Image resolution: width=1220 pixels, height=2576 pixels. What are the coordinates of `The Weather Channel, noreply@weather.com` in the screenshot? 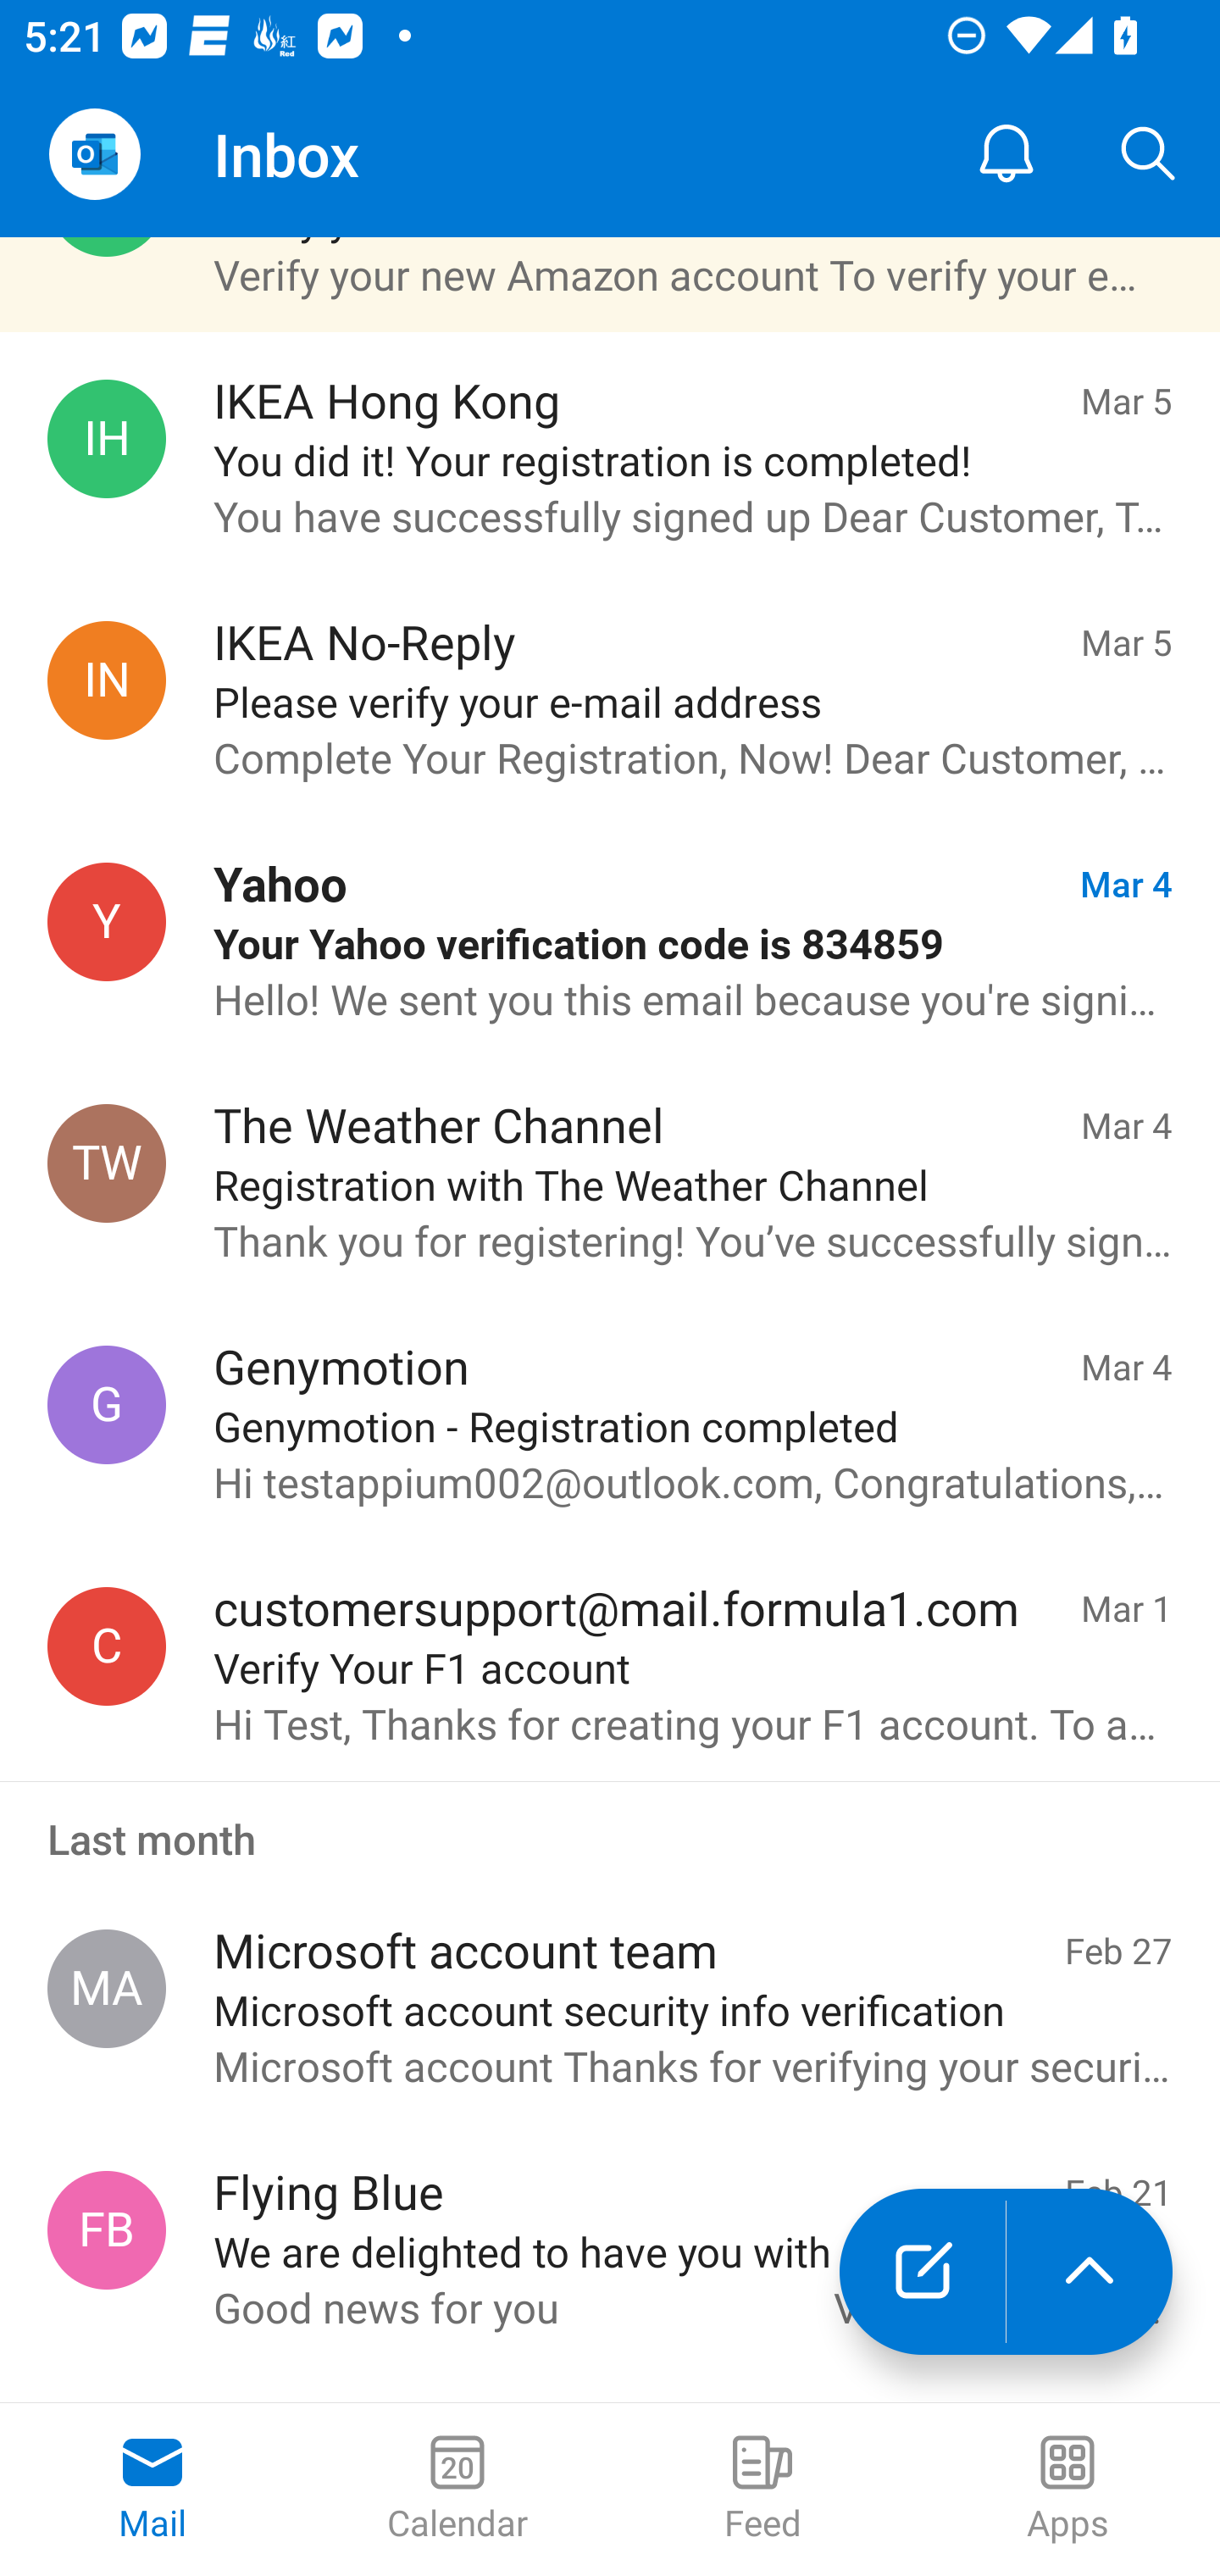 It's located at (107, 1164).